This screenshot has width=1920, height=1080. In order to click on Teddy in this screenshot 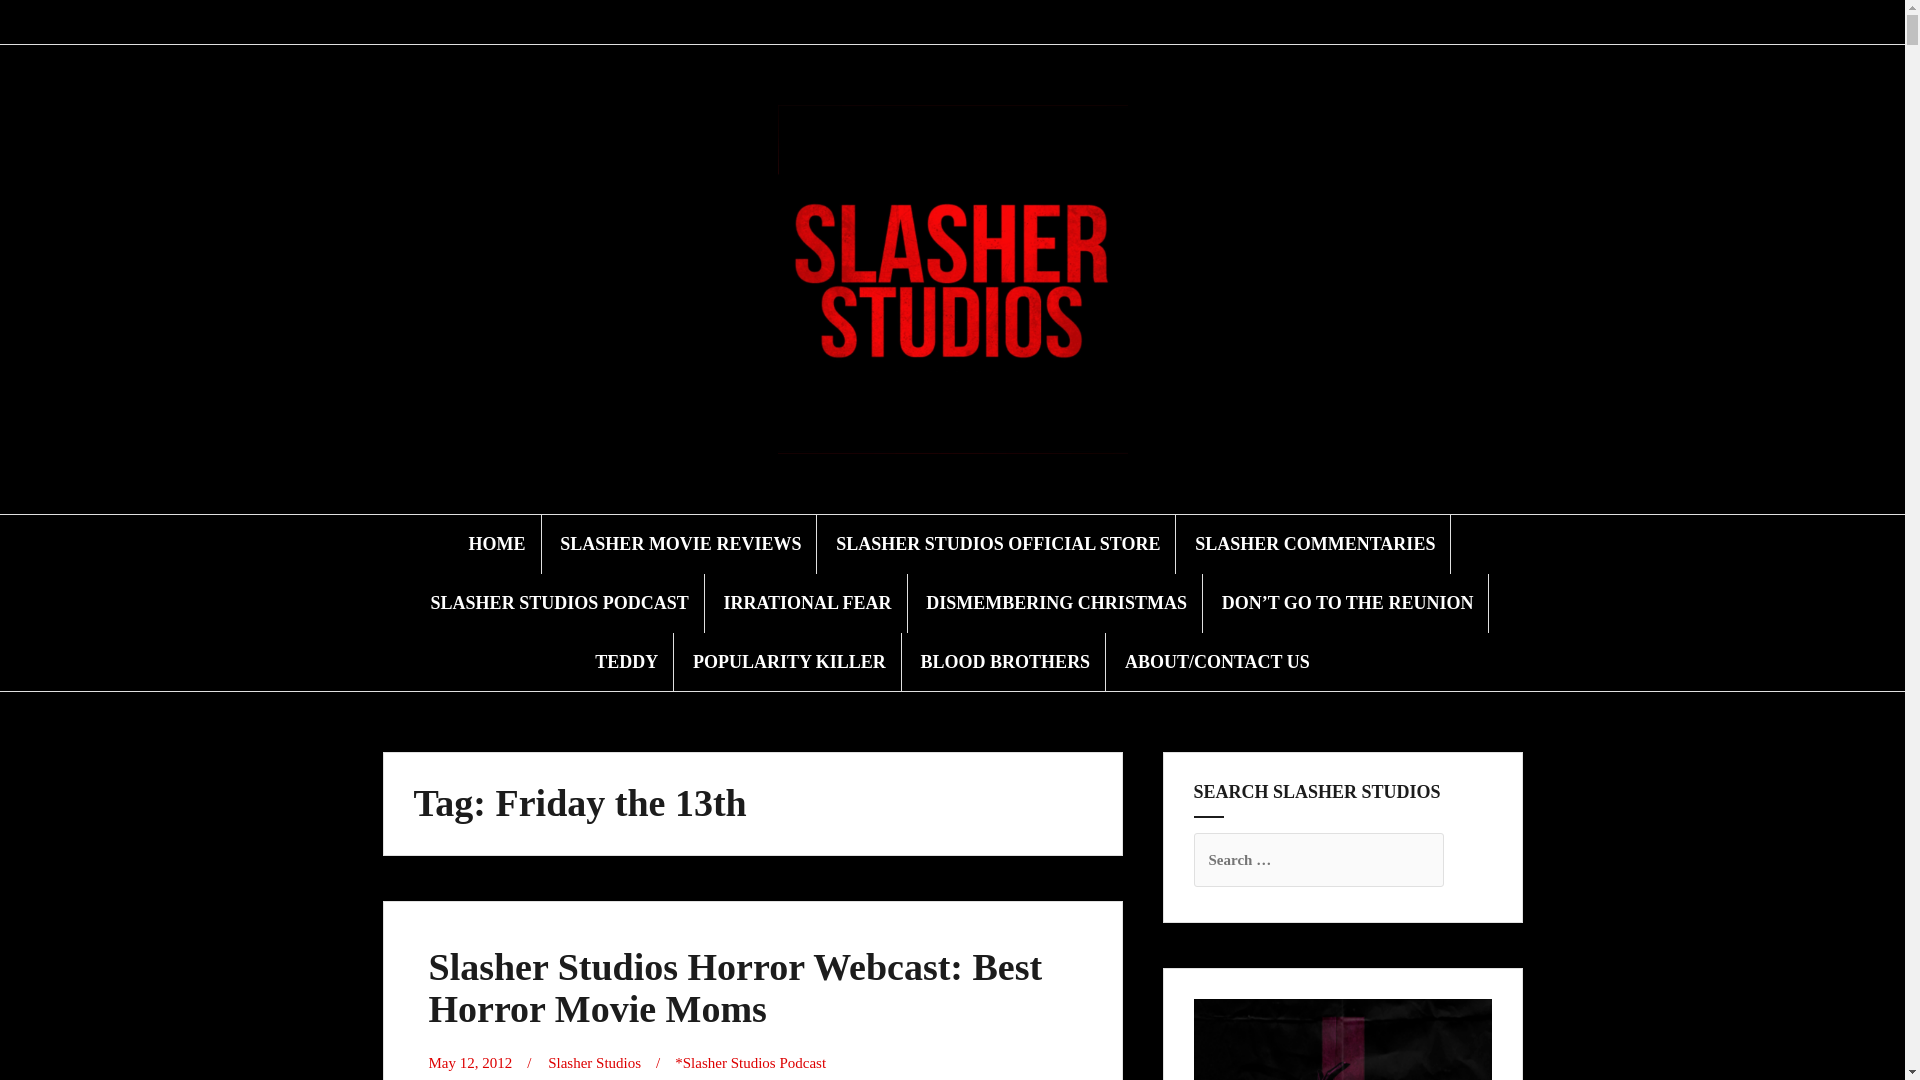, I will do `click(1012, 22)`.